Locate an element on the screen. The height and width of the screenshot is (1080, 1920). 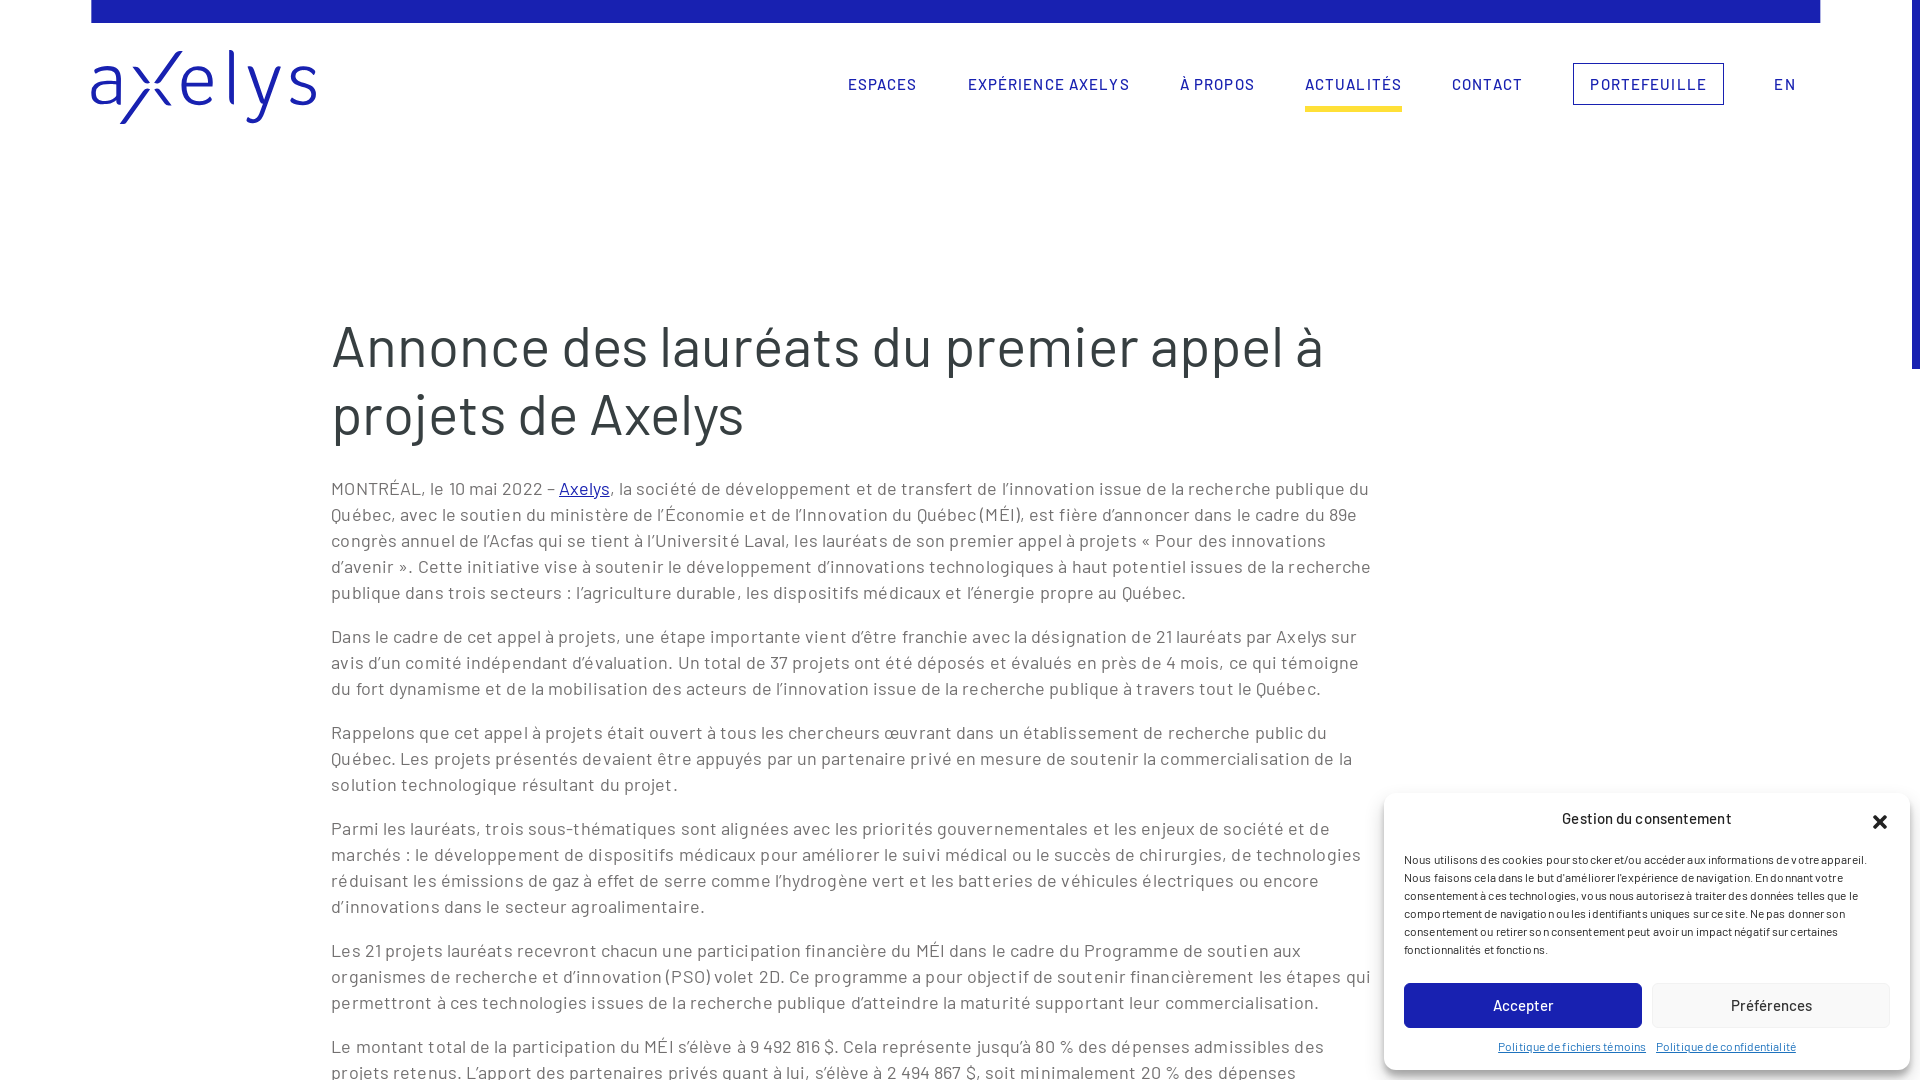
PORTEFEUILLE is located at coordinates (1648, 84).